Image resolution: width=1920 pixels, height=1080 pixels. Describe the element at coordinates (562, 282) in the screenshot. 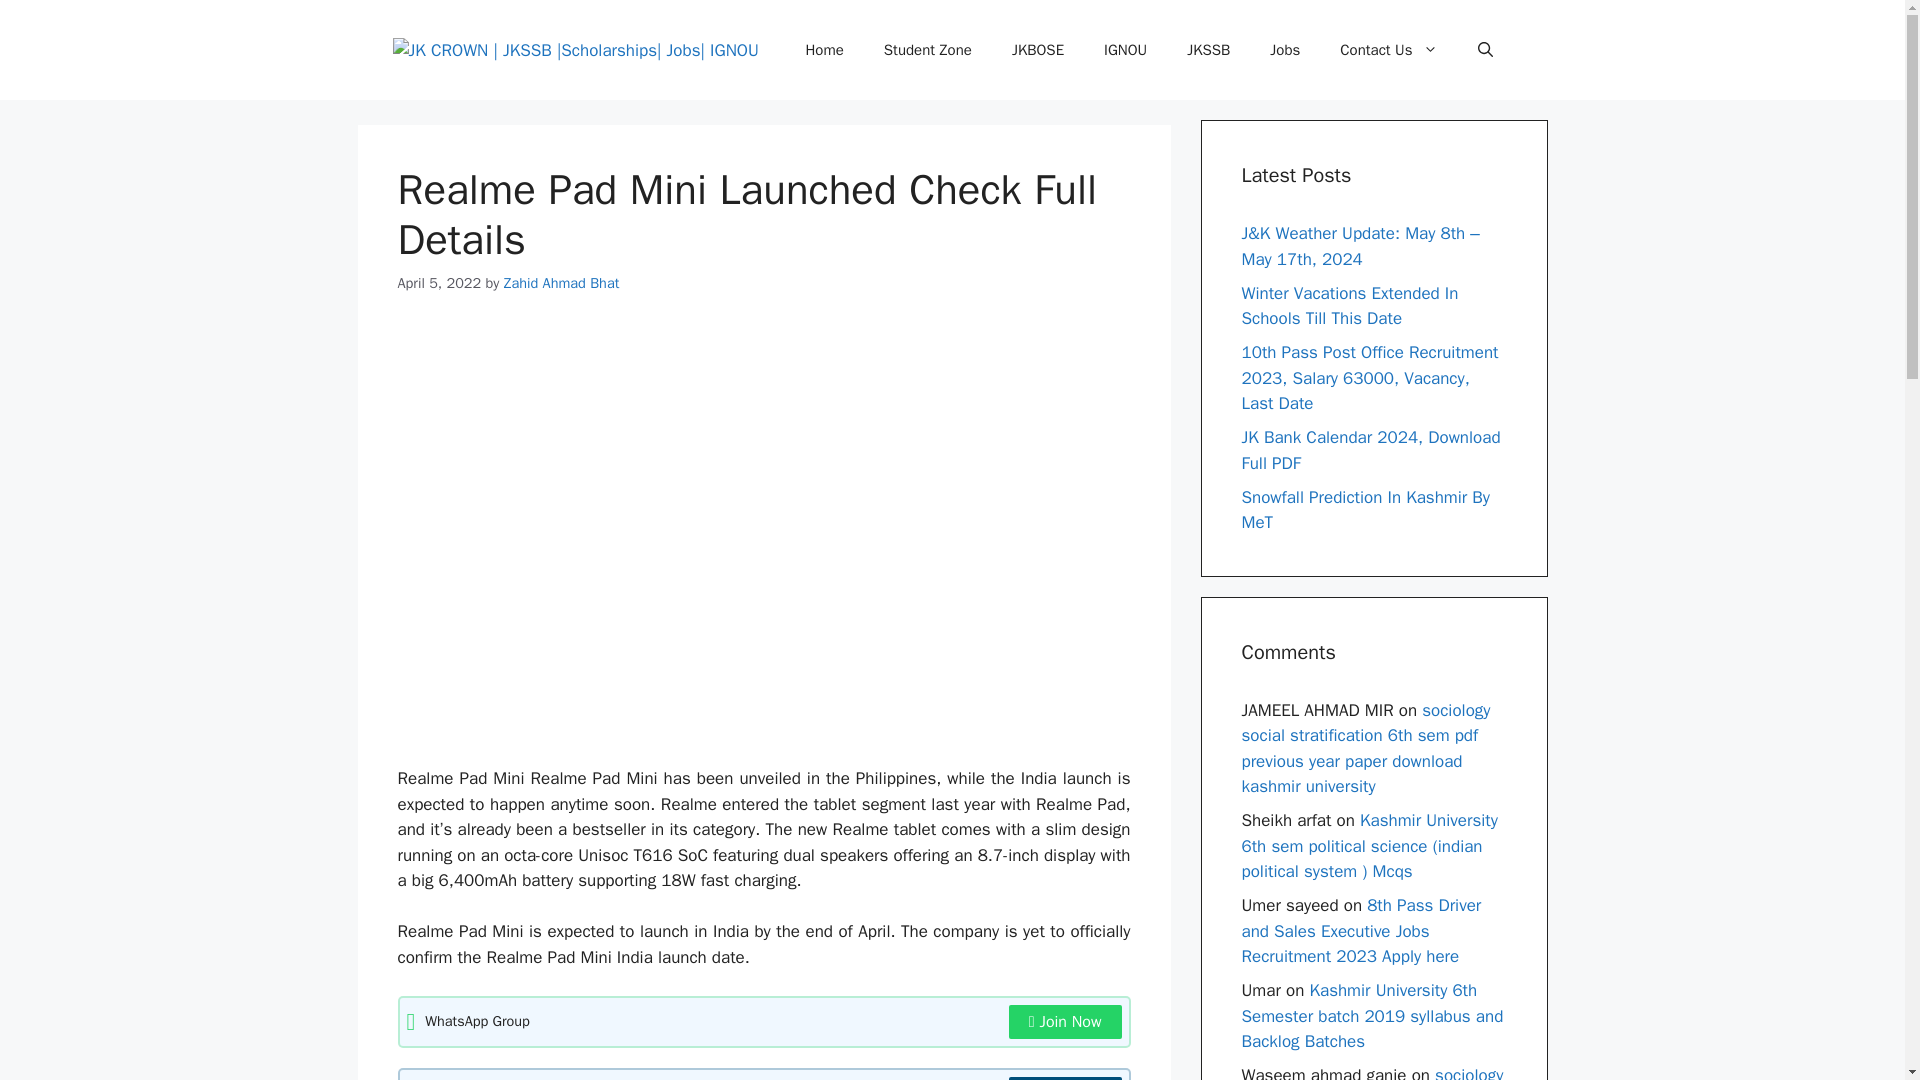

I see `View all posts by Zahid Ahmad Bhat` at that location.